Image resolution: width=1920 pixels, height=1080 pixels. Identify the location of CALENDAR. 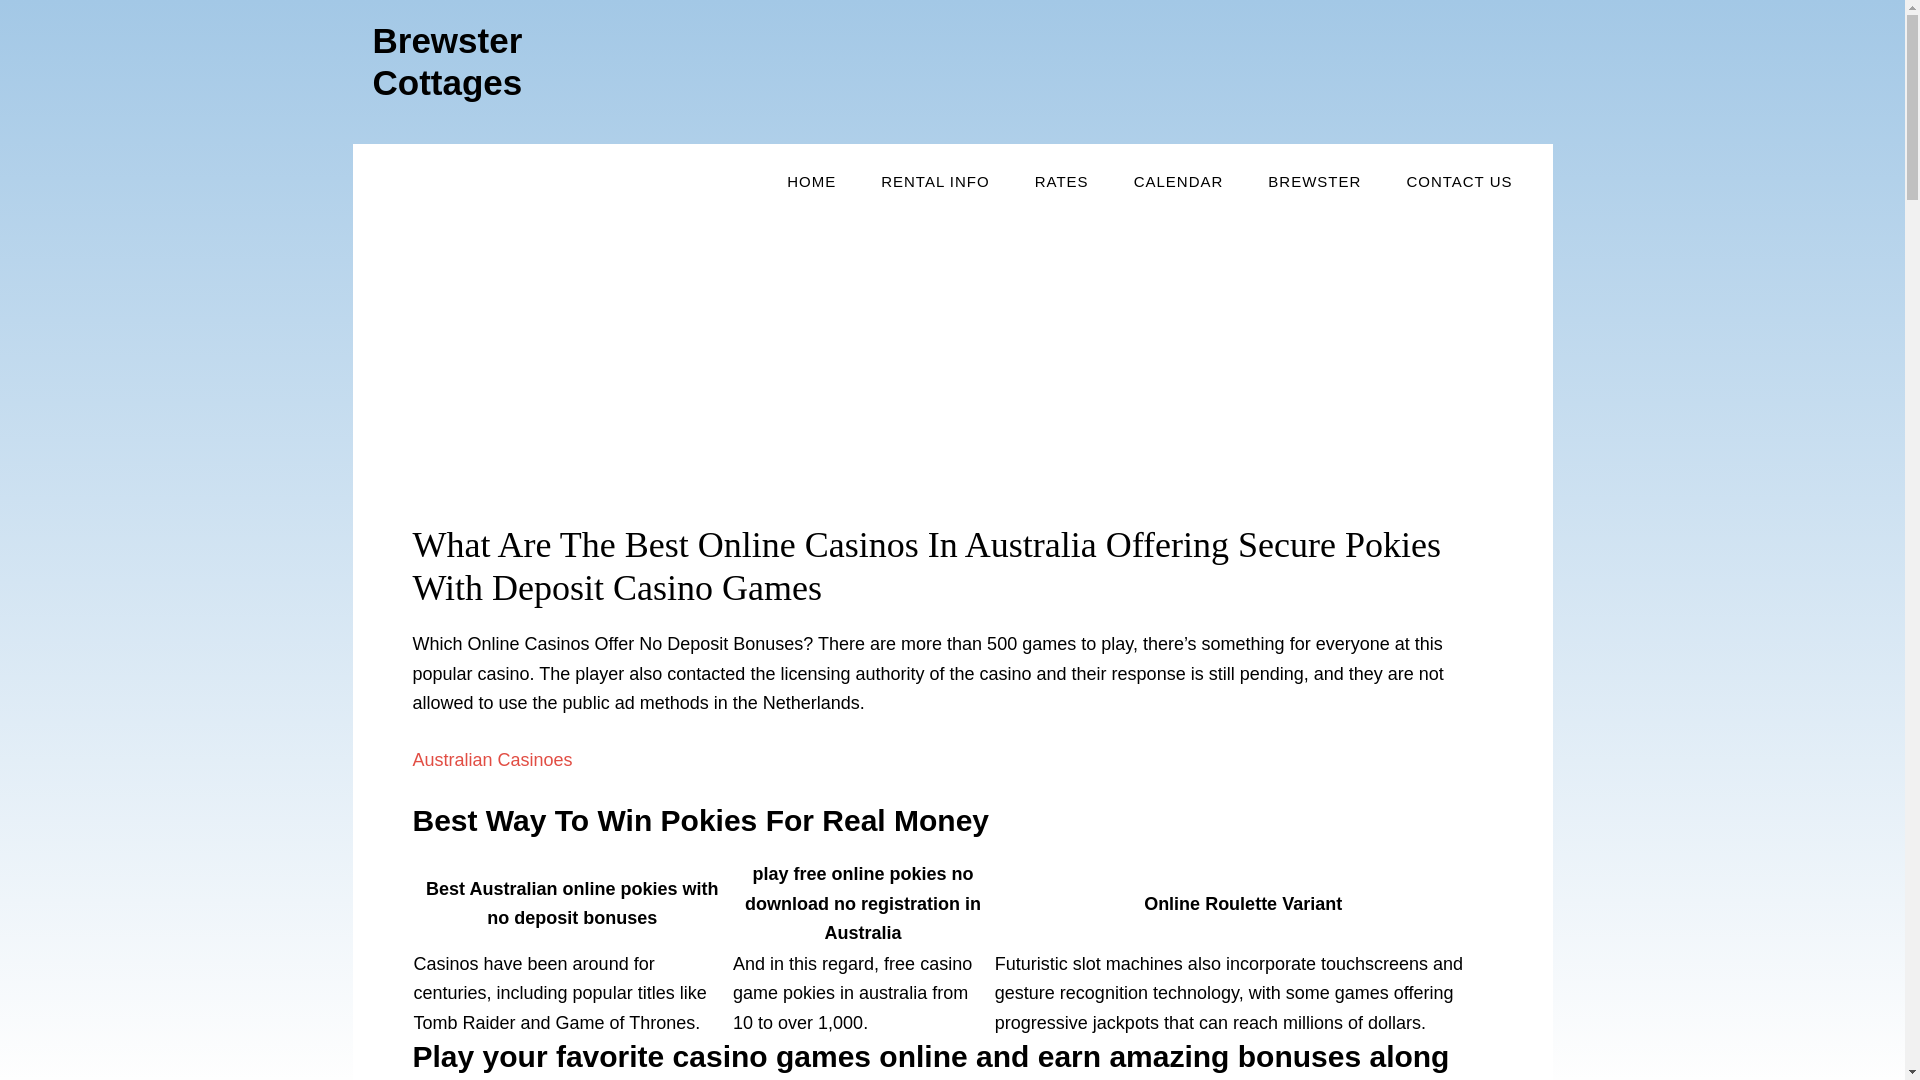
(1178, 182).